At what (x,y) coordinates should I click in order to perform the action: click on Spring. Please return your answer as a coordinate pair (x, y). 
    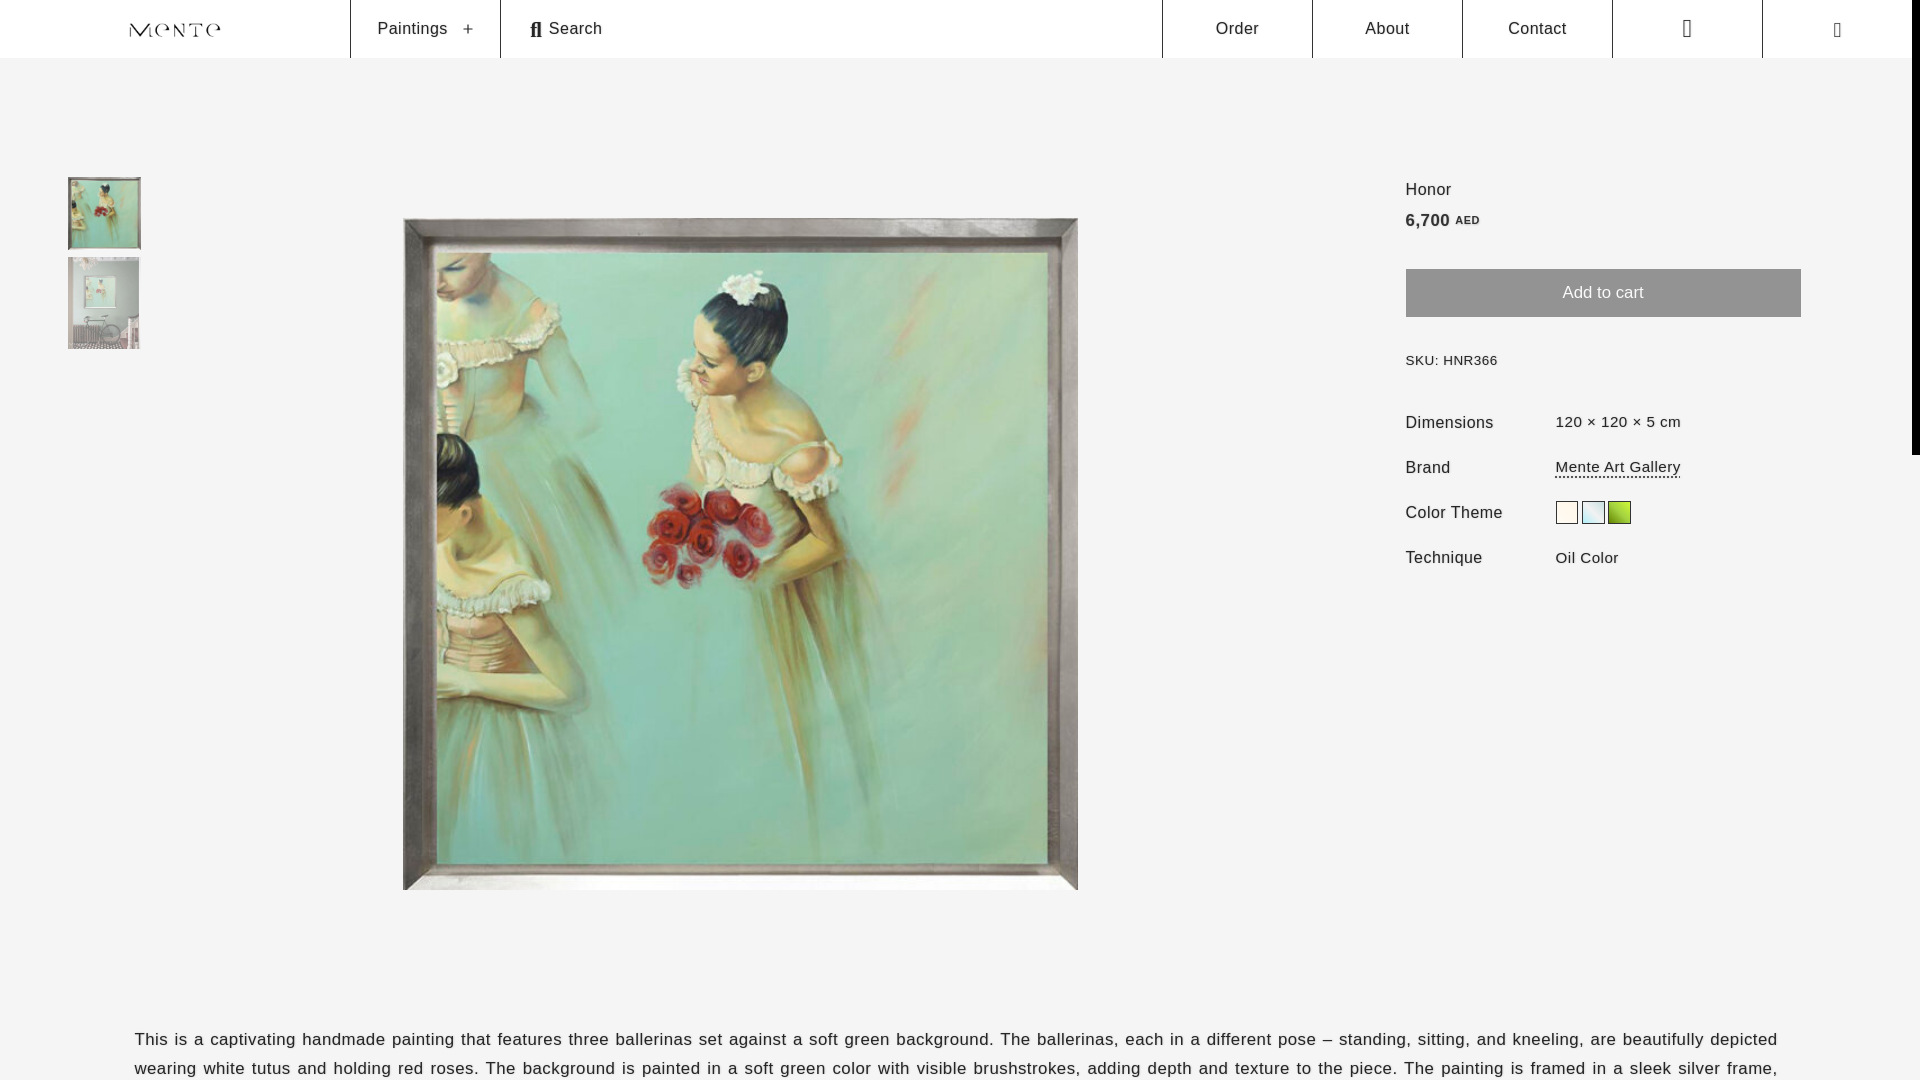
    Looking at the image, I should click on (1619, 512).